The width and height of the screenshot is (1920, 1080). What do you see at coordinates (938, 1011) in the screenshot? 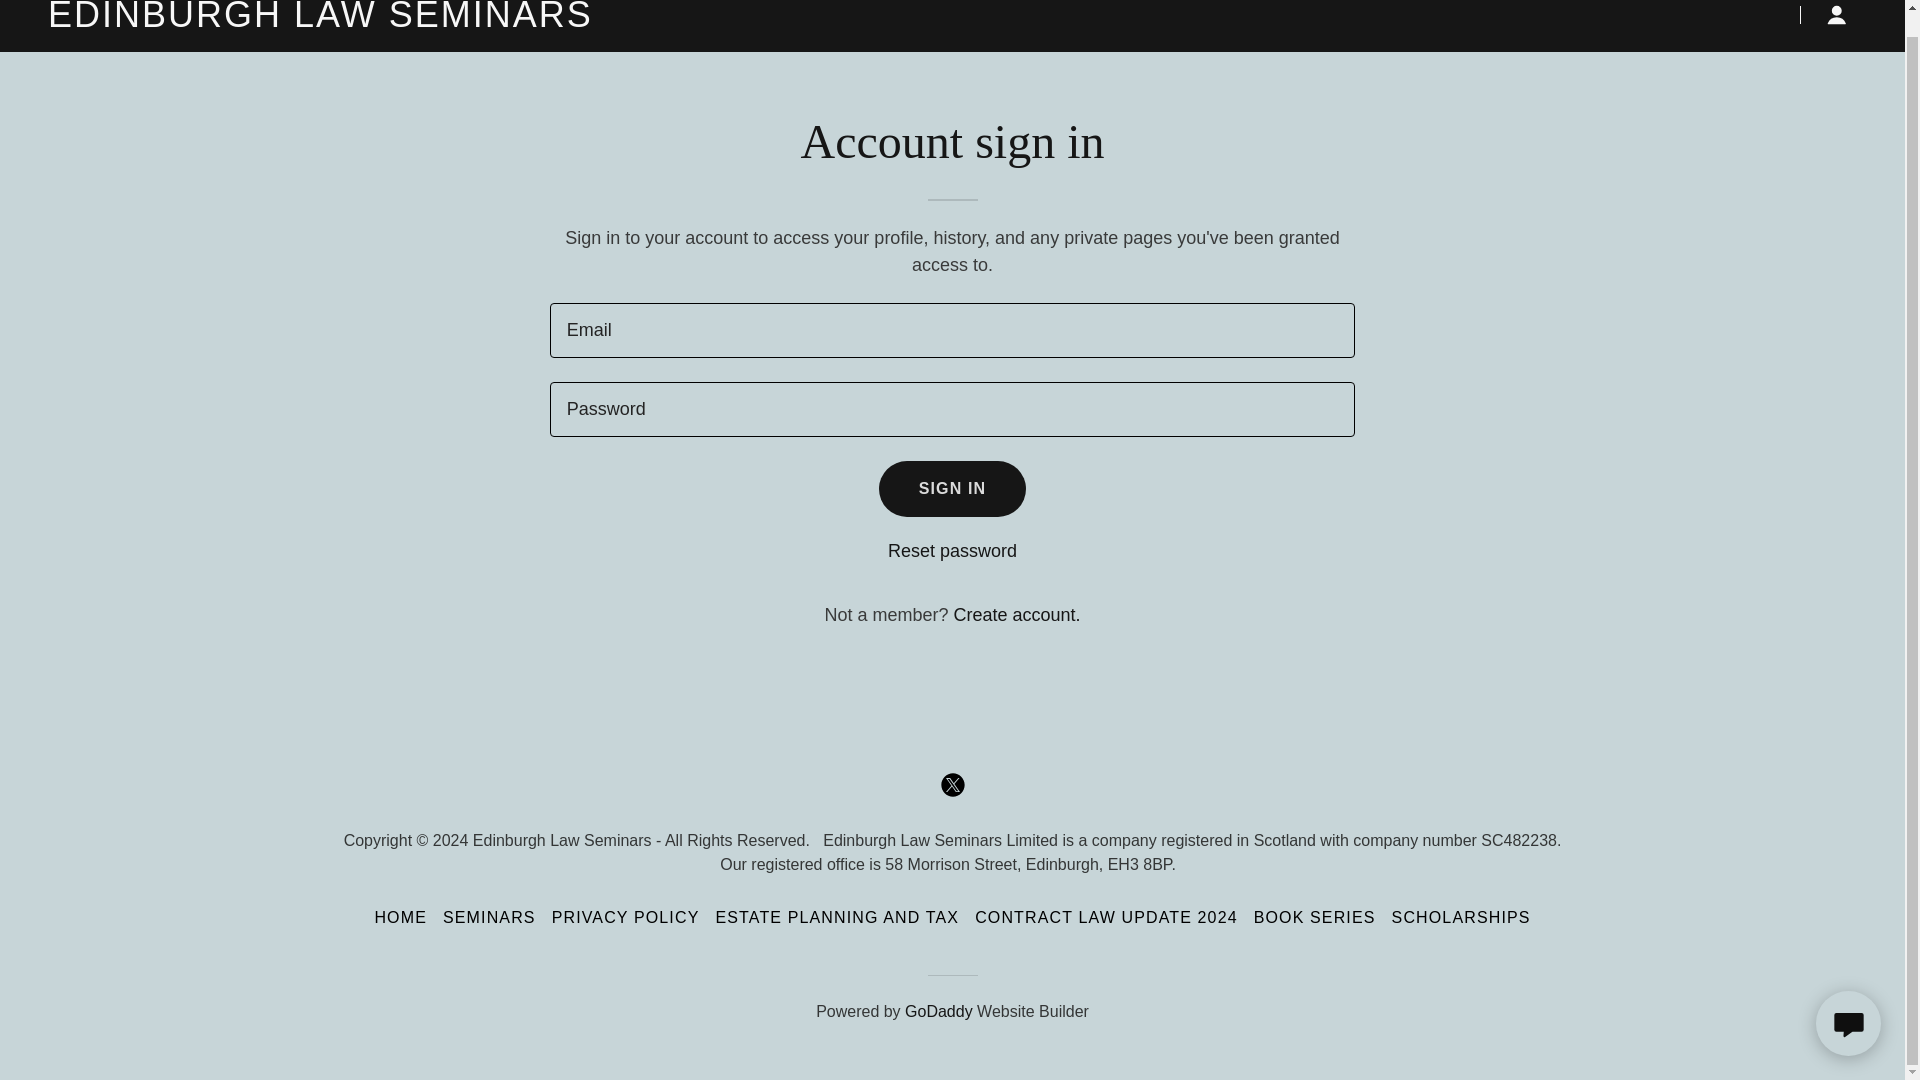
I see `GoDaddy` at bounding box center [938, 1011].